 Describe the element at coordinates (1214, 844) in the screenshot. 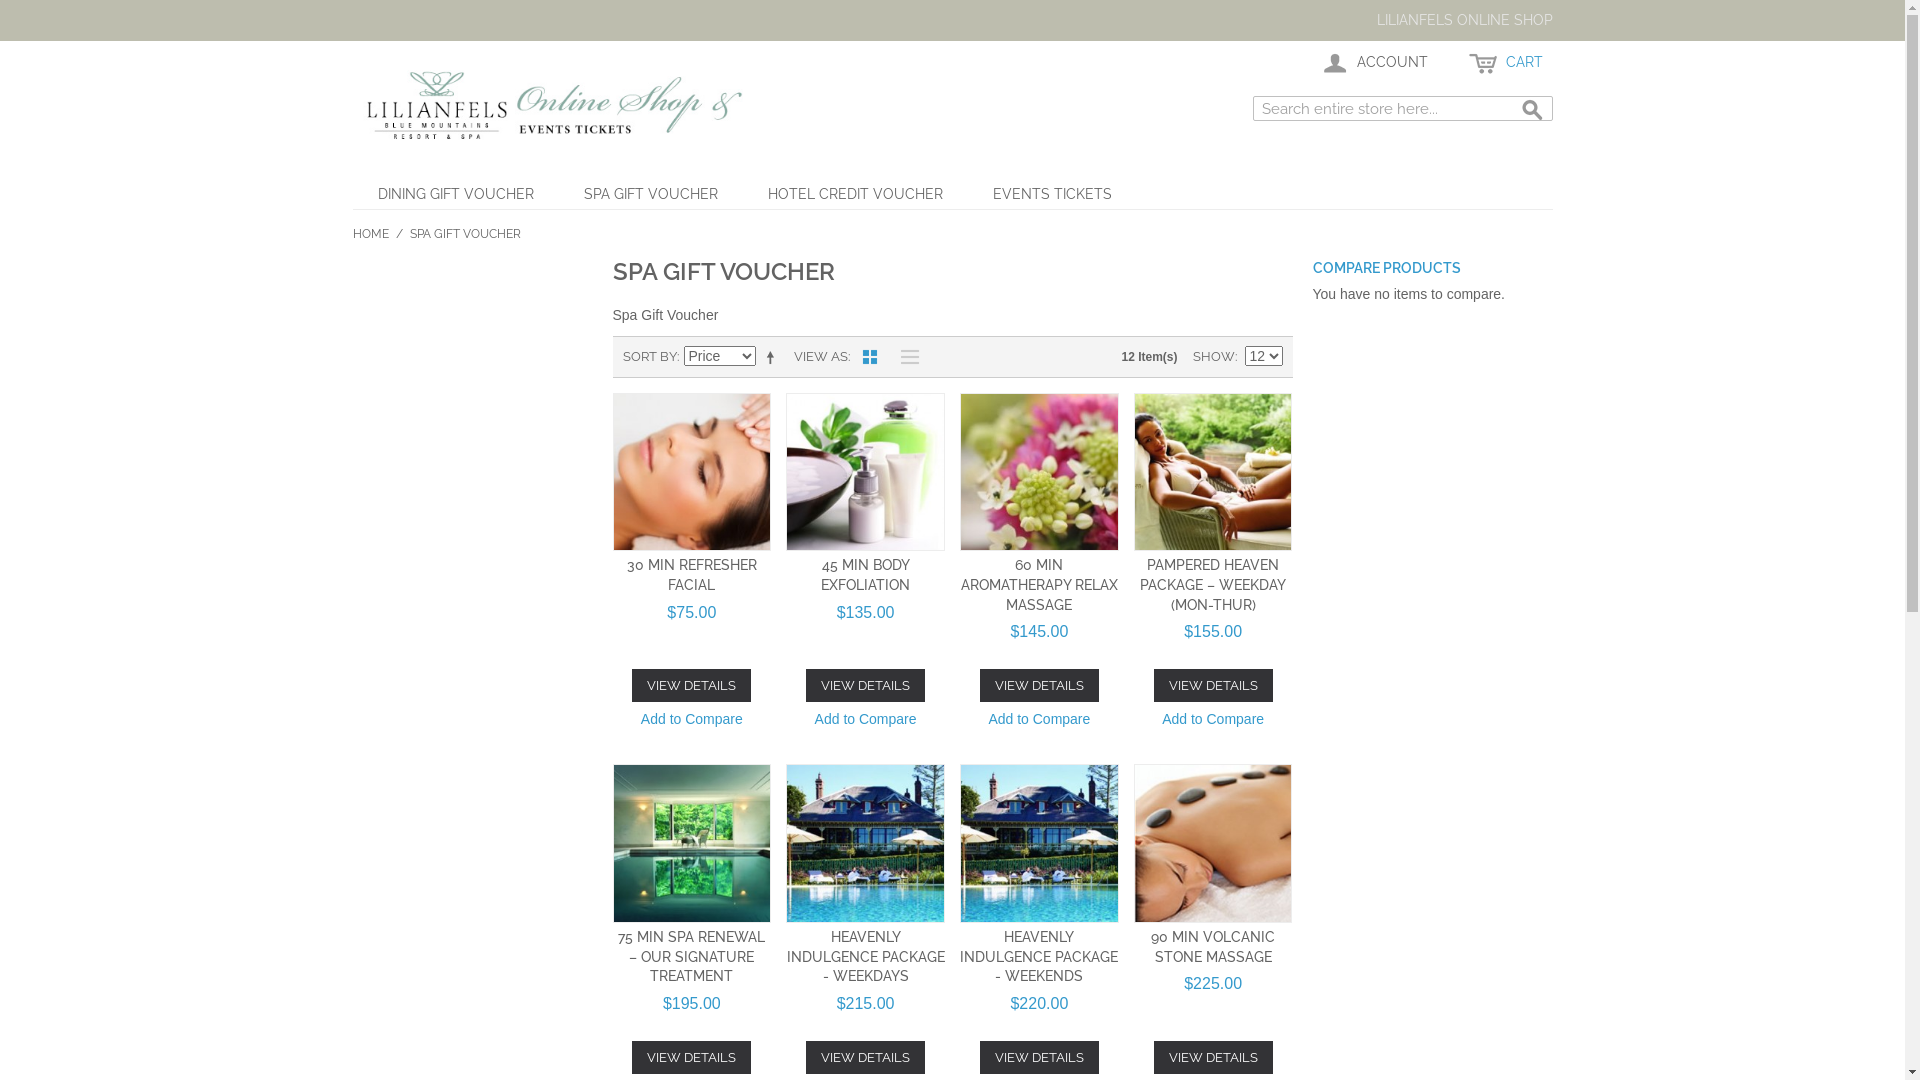

I see `90 min Volcanic Stone Massage` at that location.